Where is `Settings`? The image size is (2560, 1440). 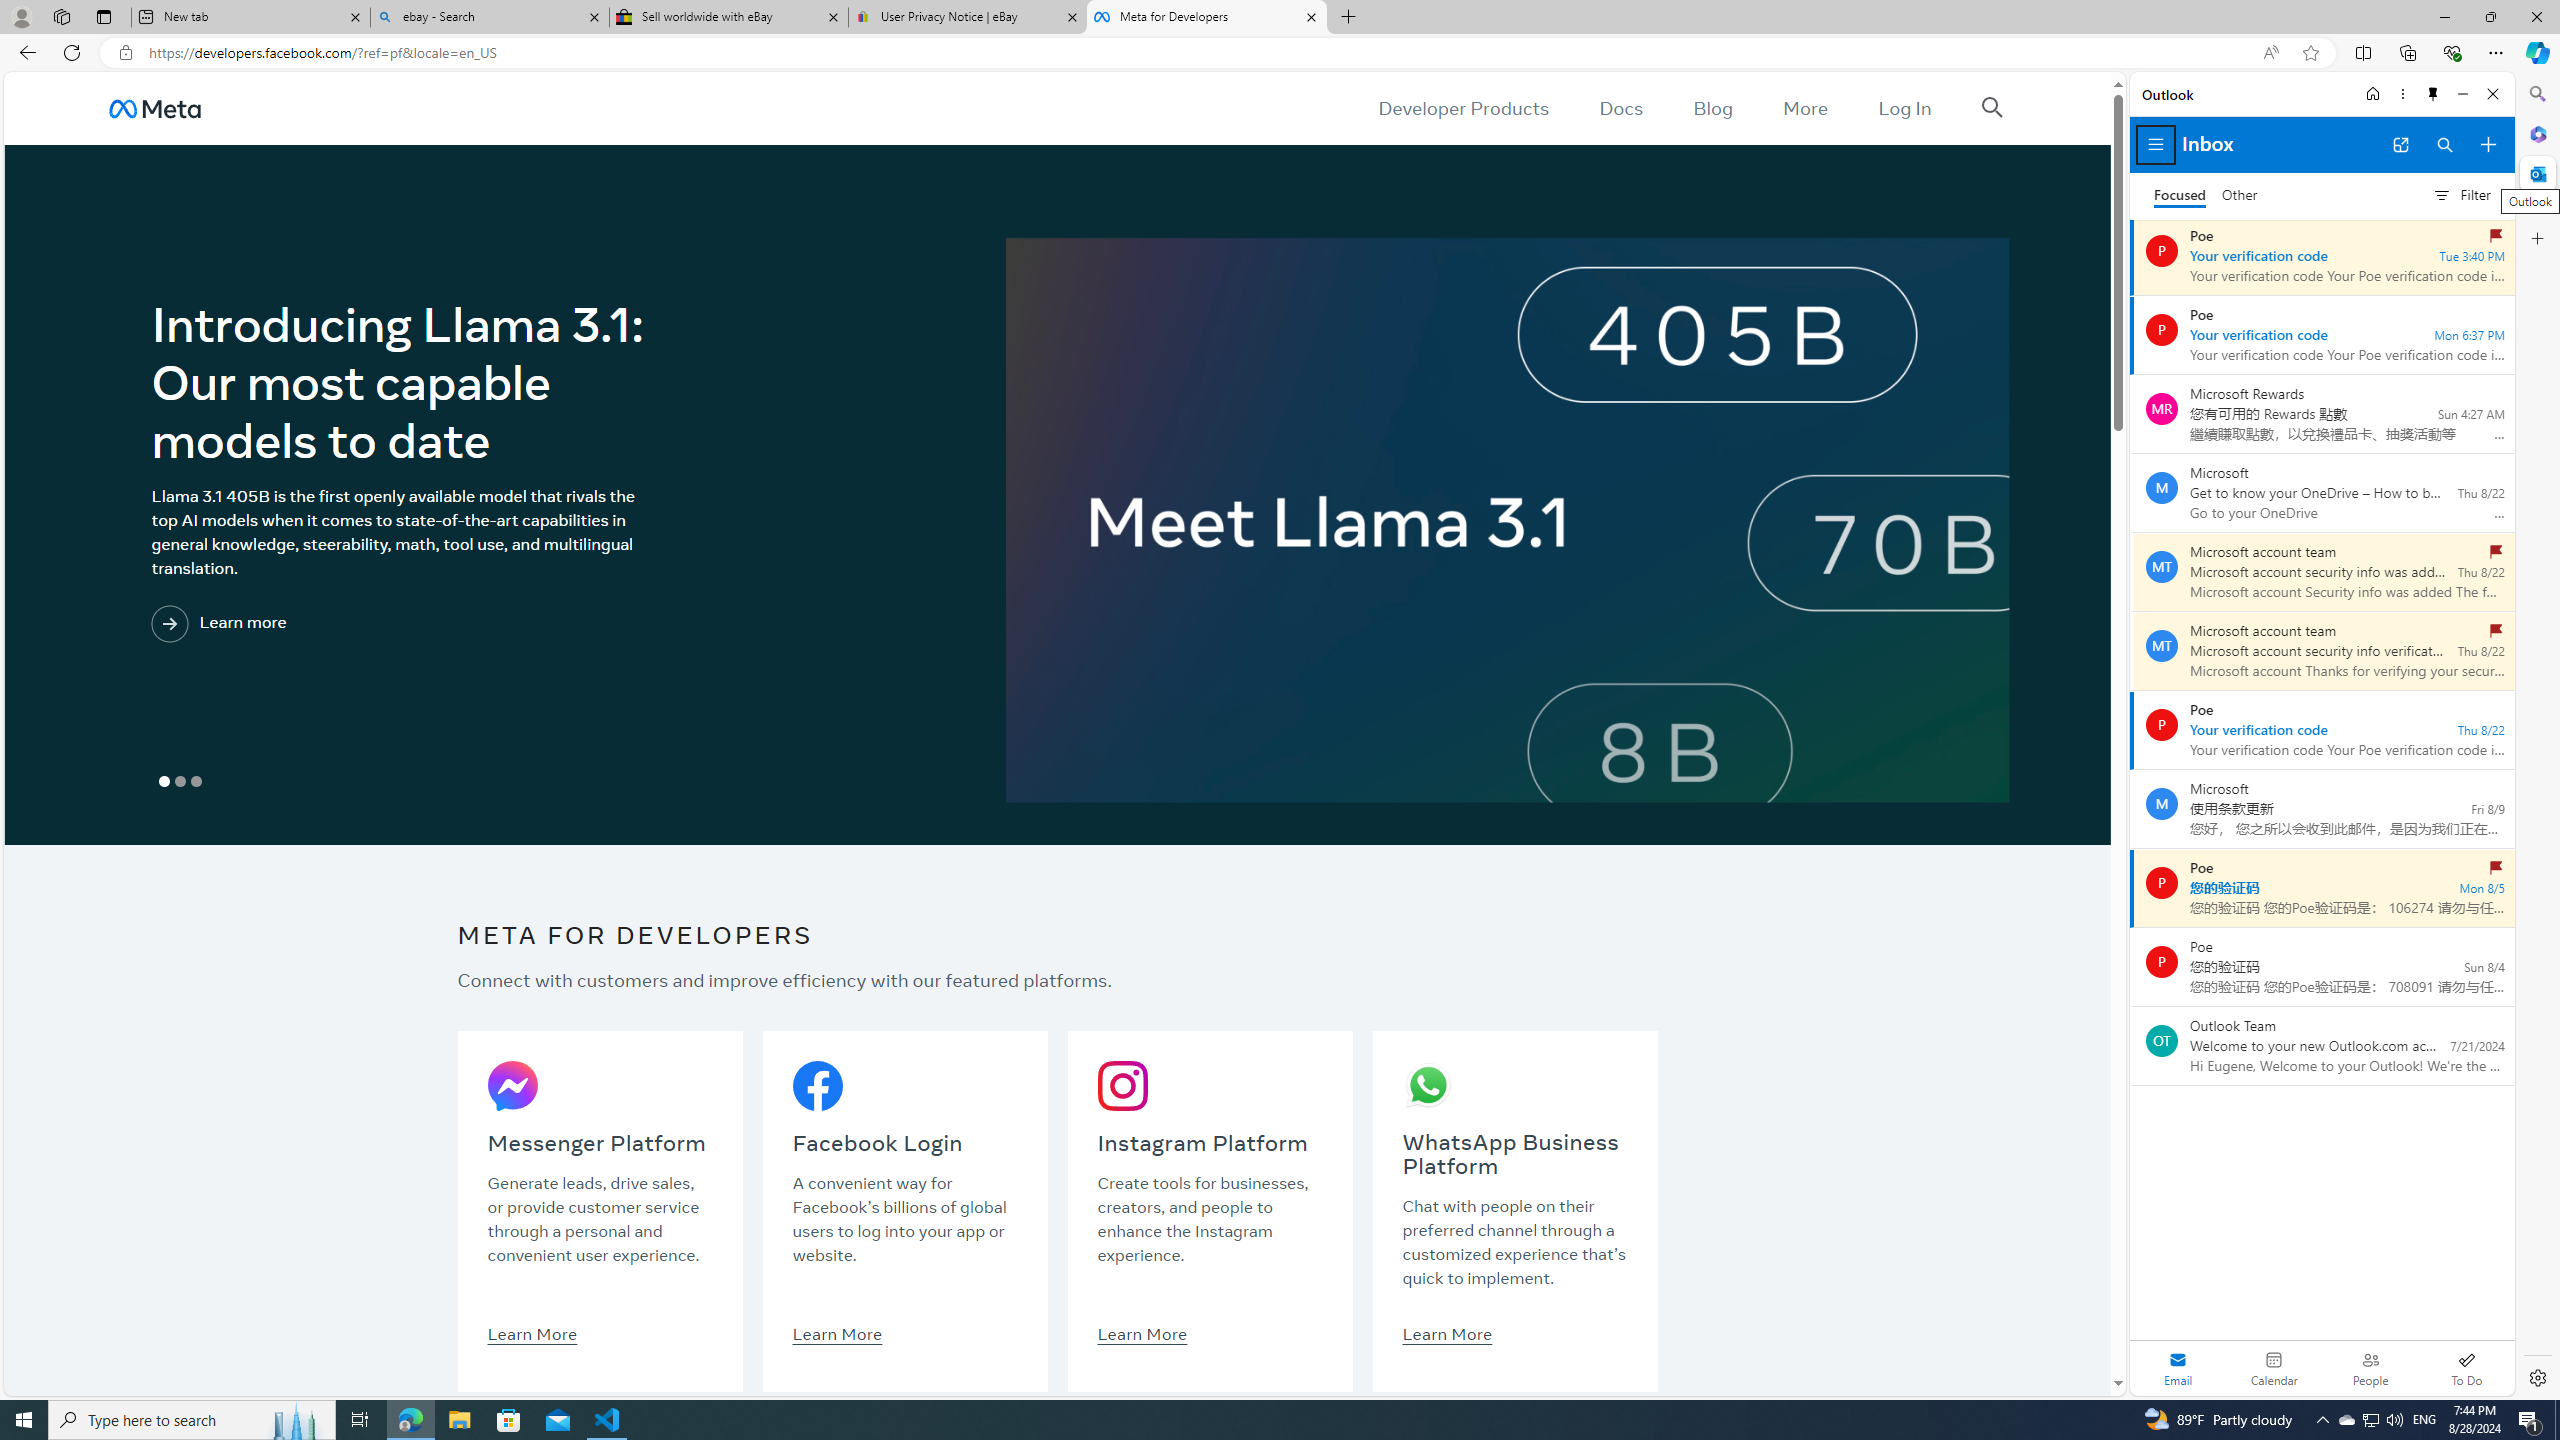 Settings is located at coordinates (2536, 1377).